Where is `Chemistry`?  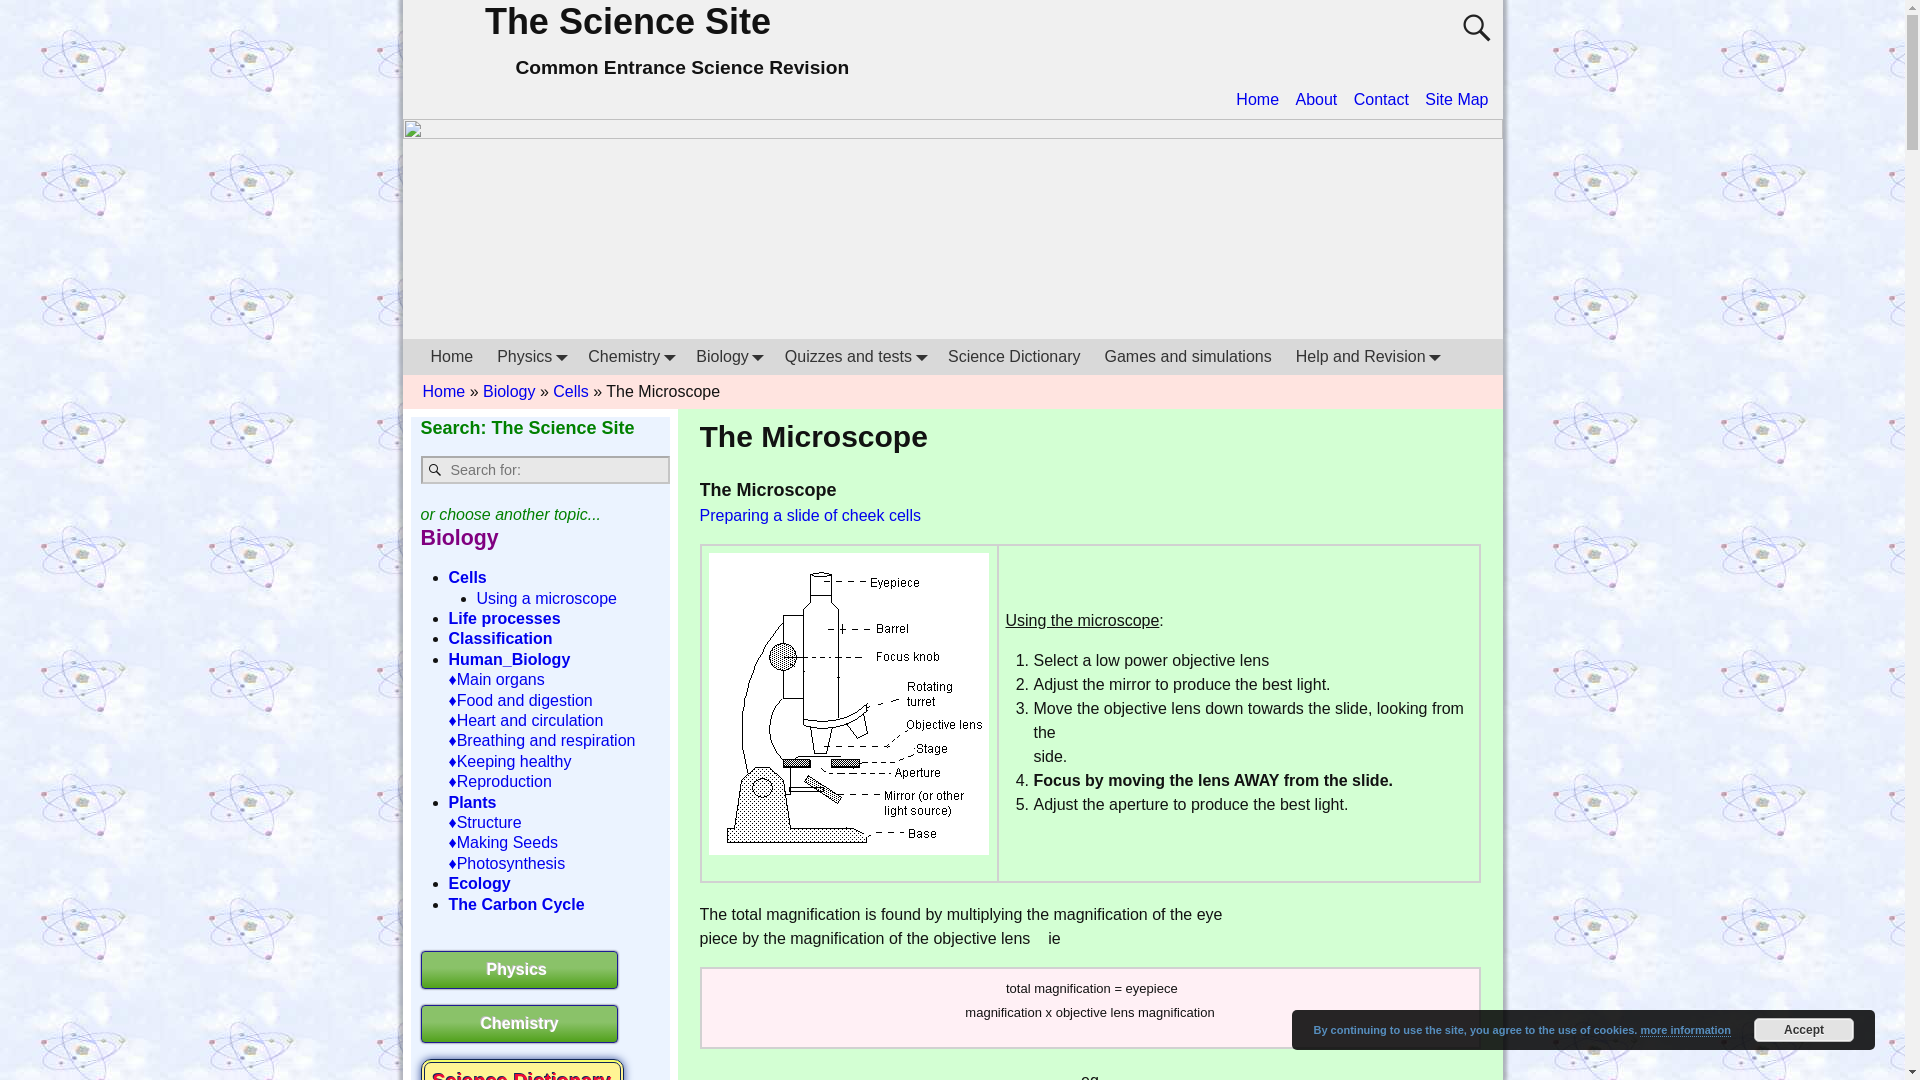 Chemistry is located at coordinates (630, 356).